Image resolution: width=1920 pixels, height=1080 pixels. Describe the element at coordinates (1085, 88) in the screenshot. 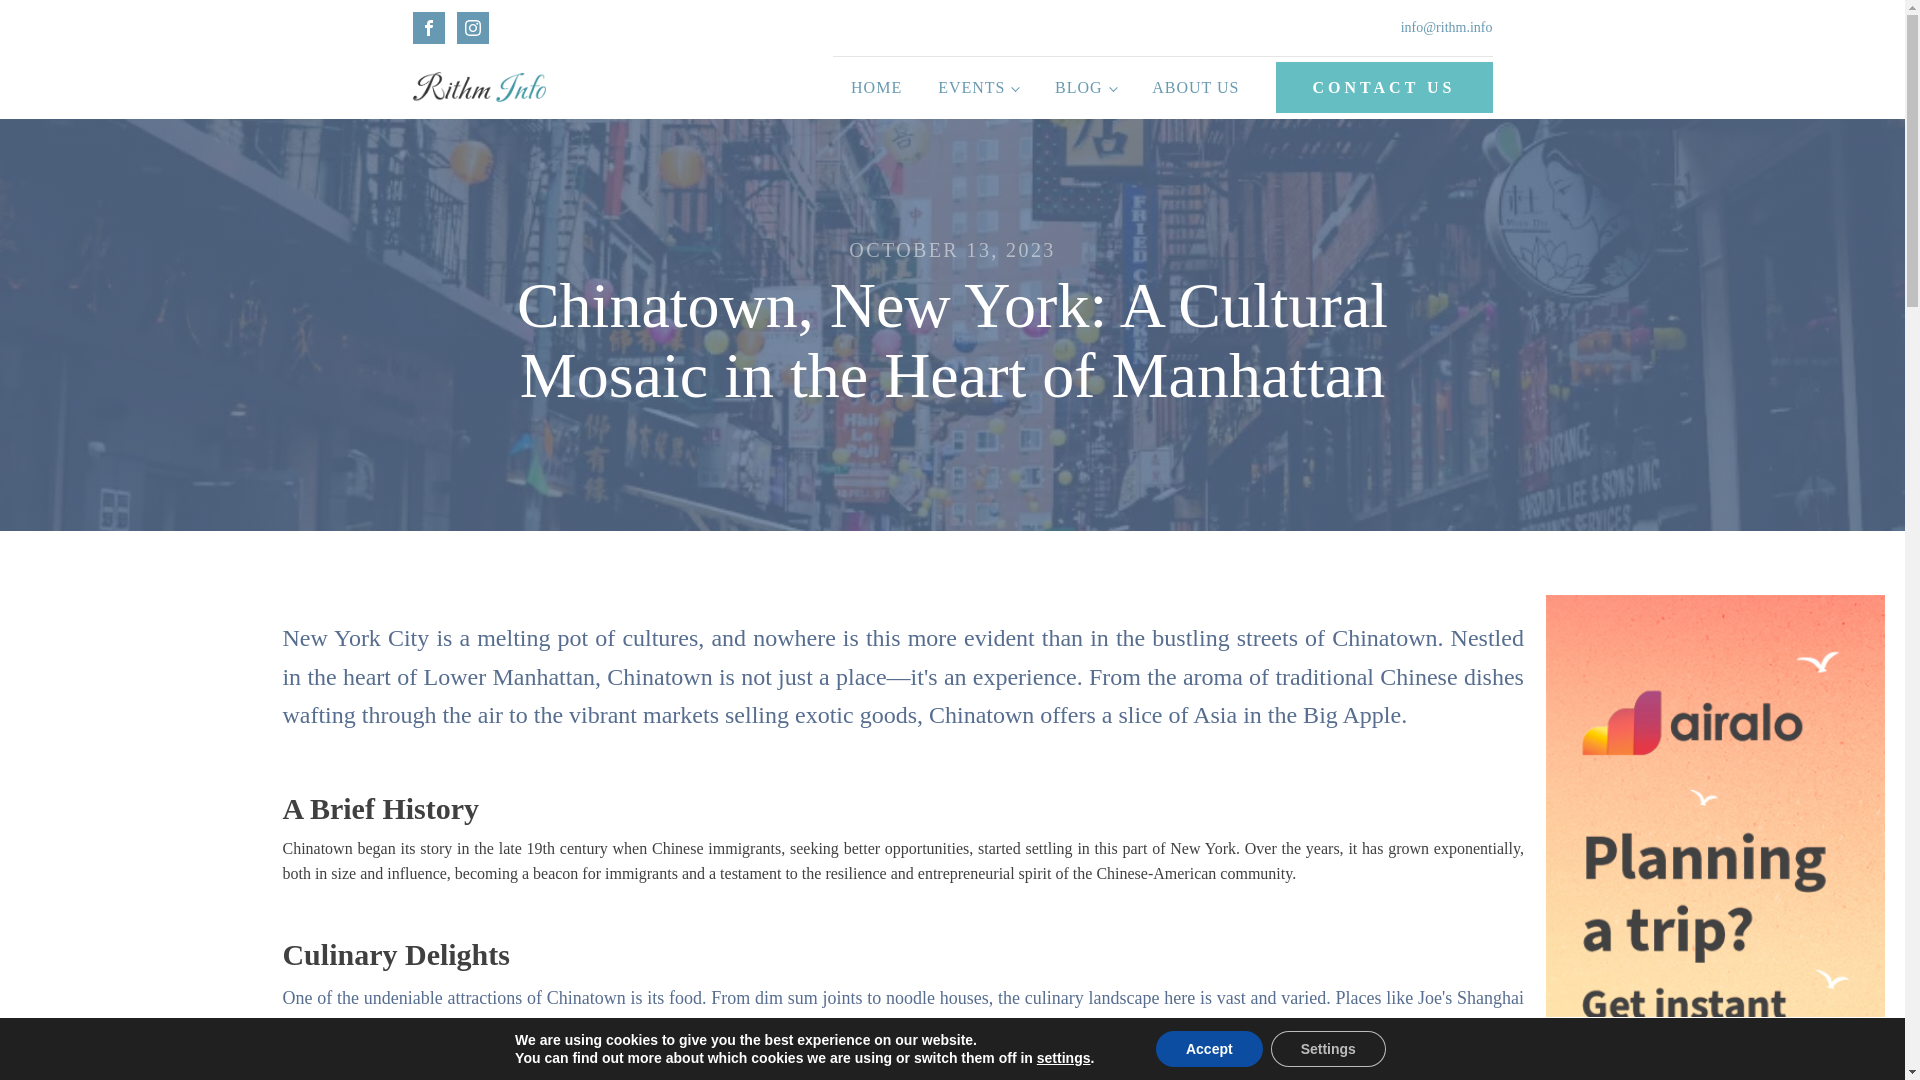

I see `BLOG` at that location.